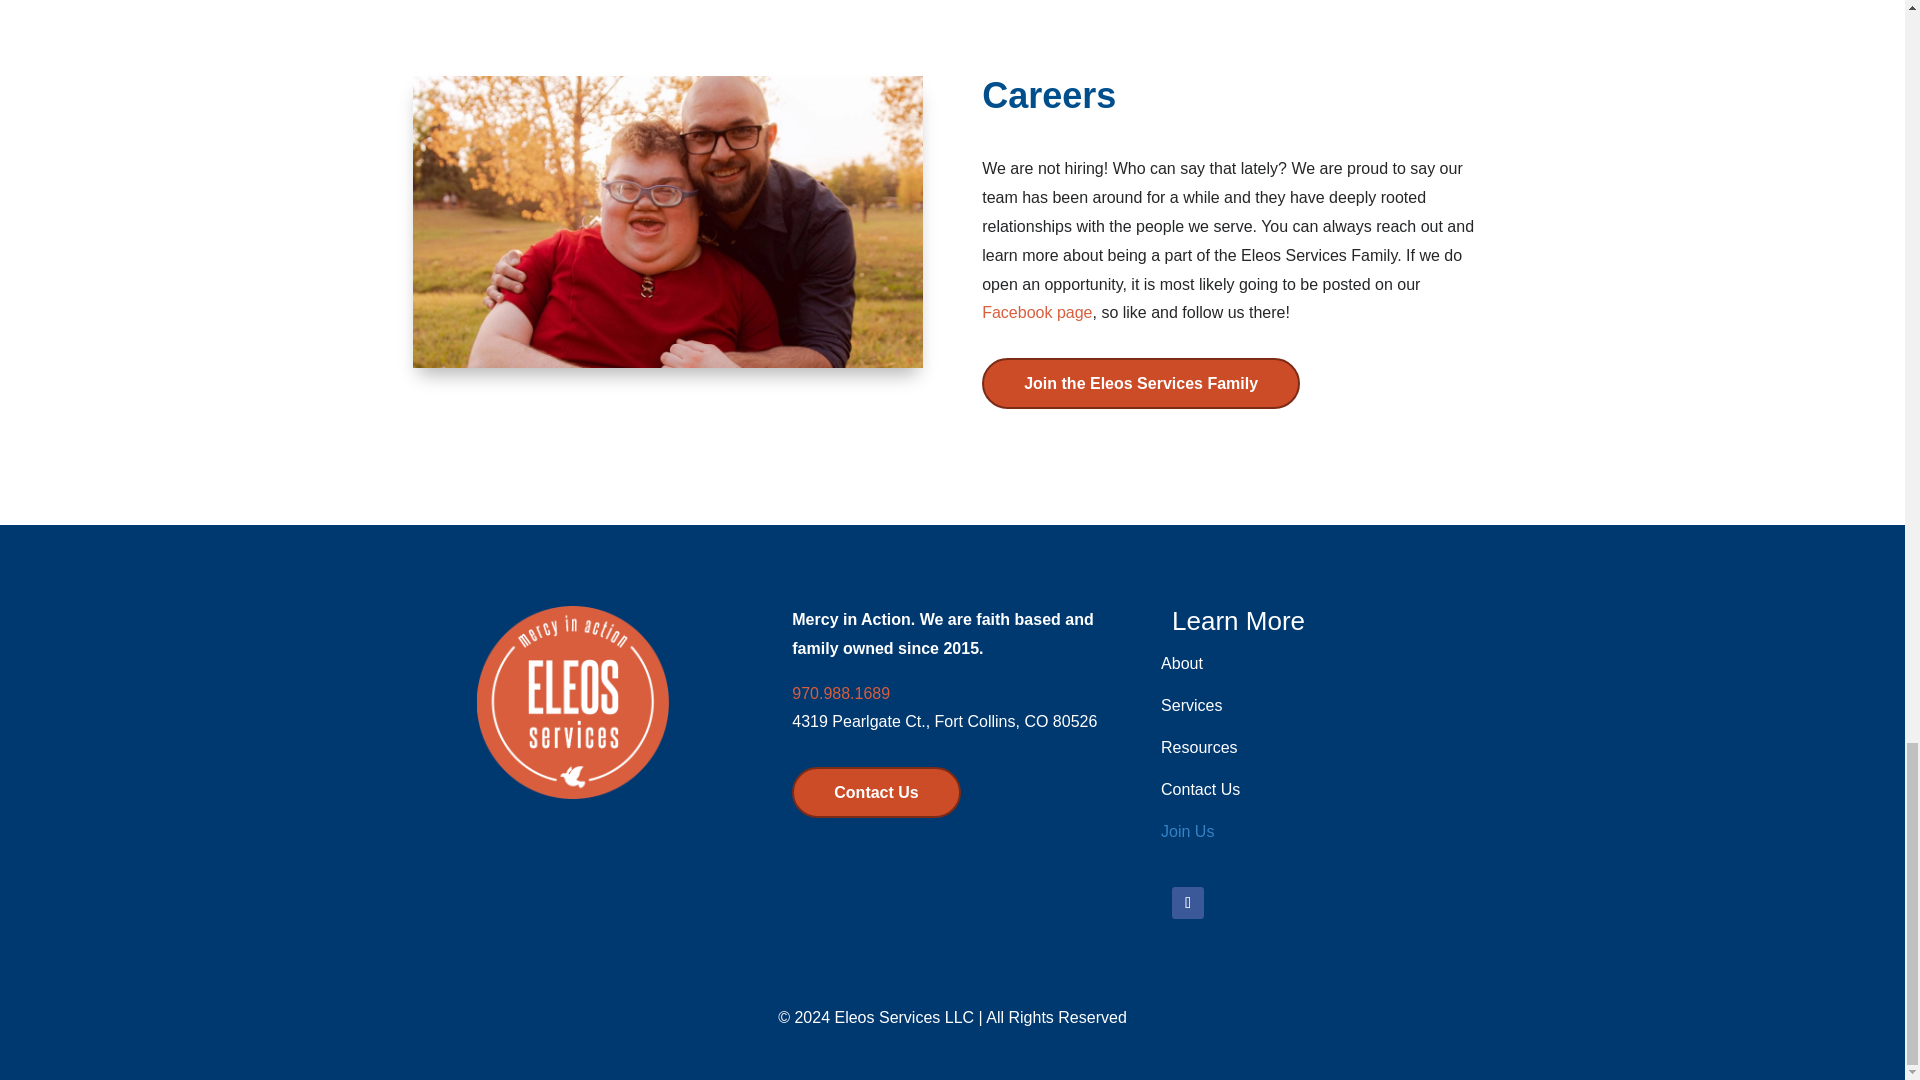 This screenshot has height=1080, width=1920. Describe the element at coordinates (840, 693) in the screenshot. I see `970.988.1689` at that location.